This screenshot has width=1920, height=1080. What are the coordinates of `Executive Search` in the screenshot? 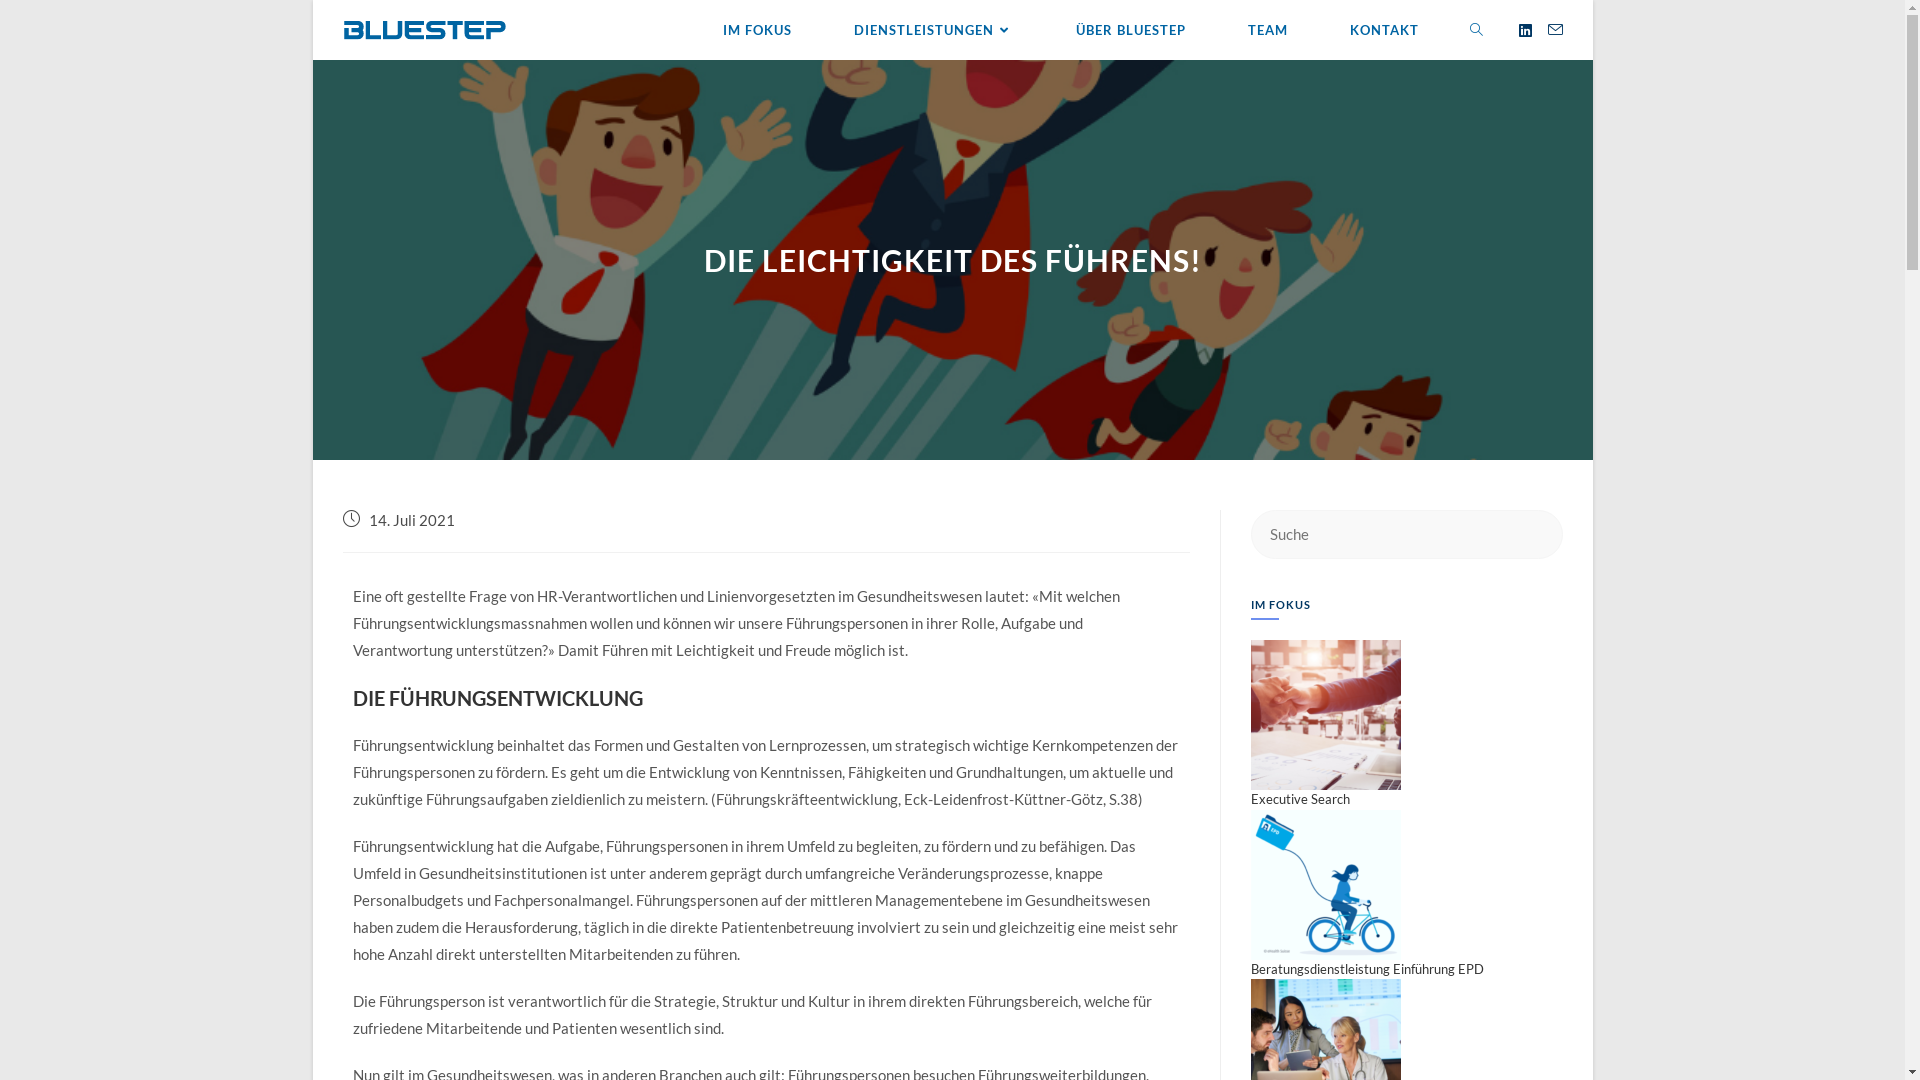 It's located at (1300, 799).